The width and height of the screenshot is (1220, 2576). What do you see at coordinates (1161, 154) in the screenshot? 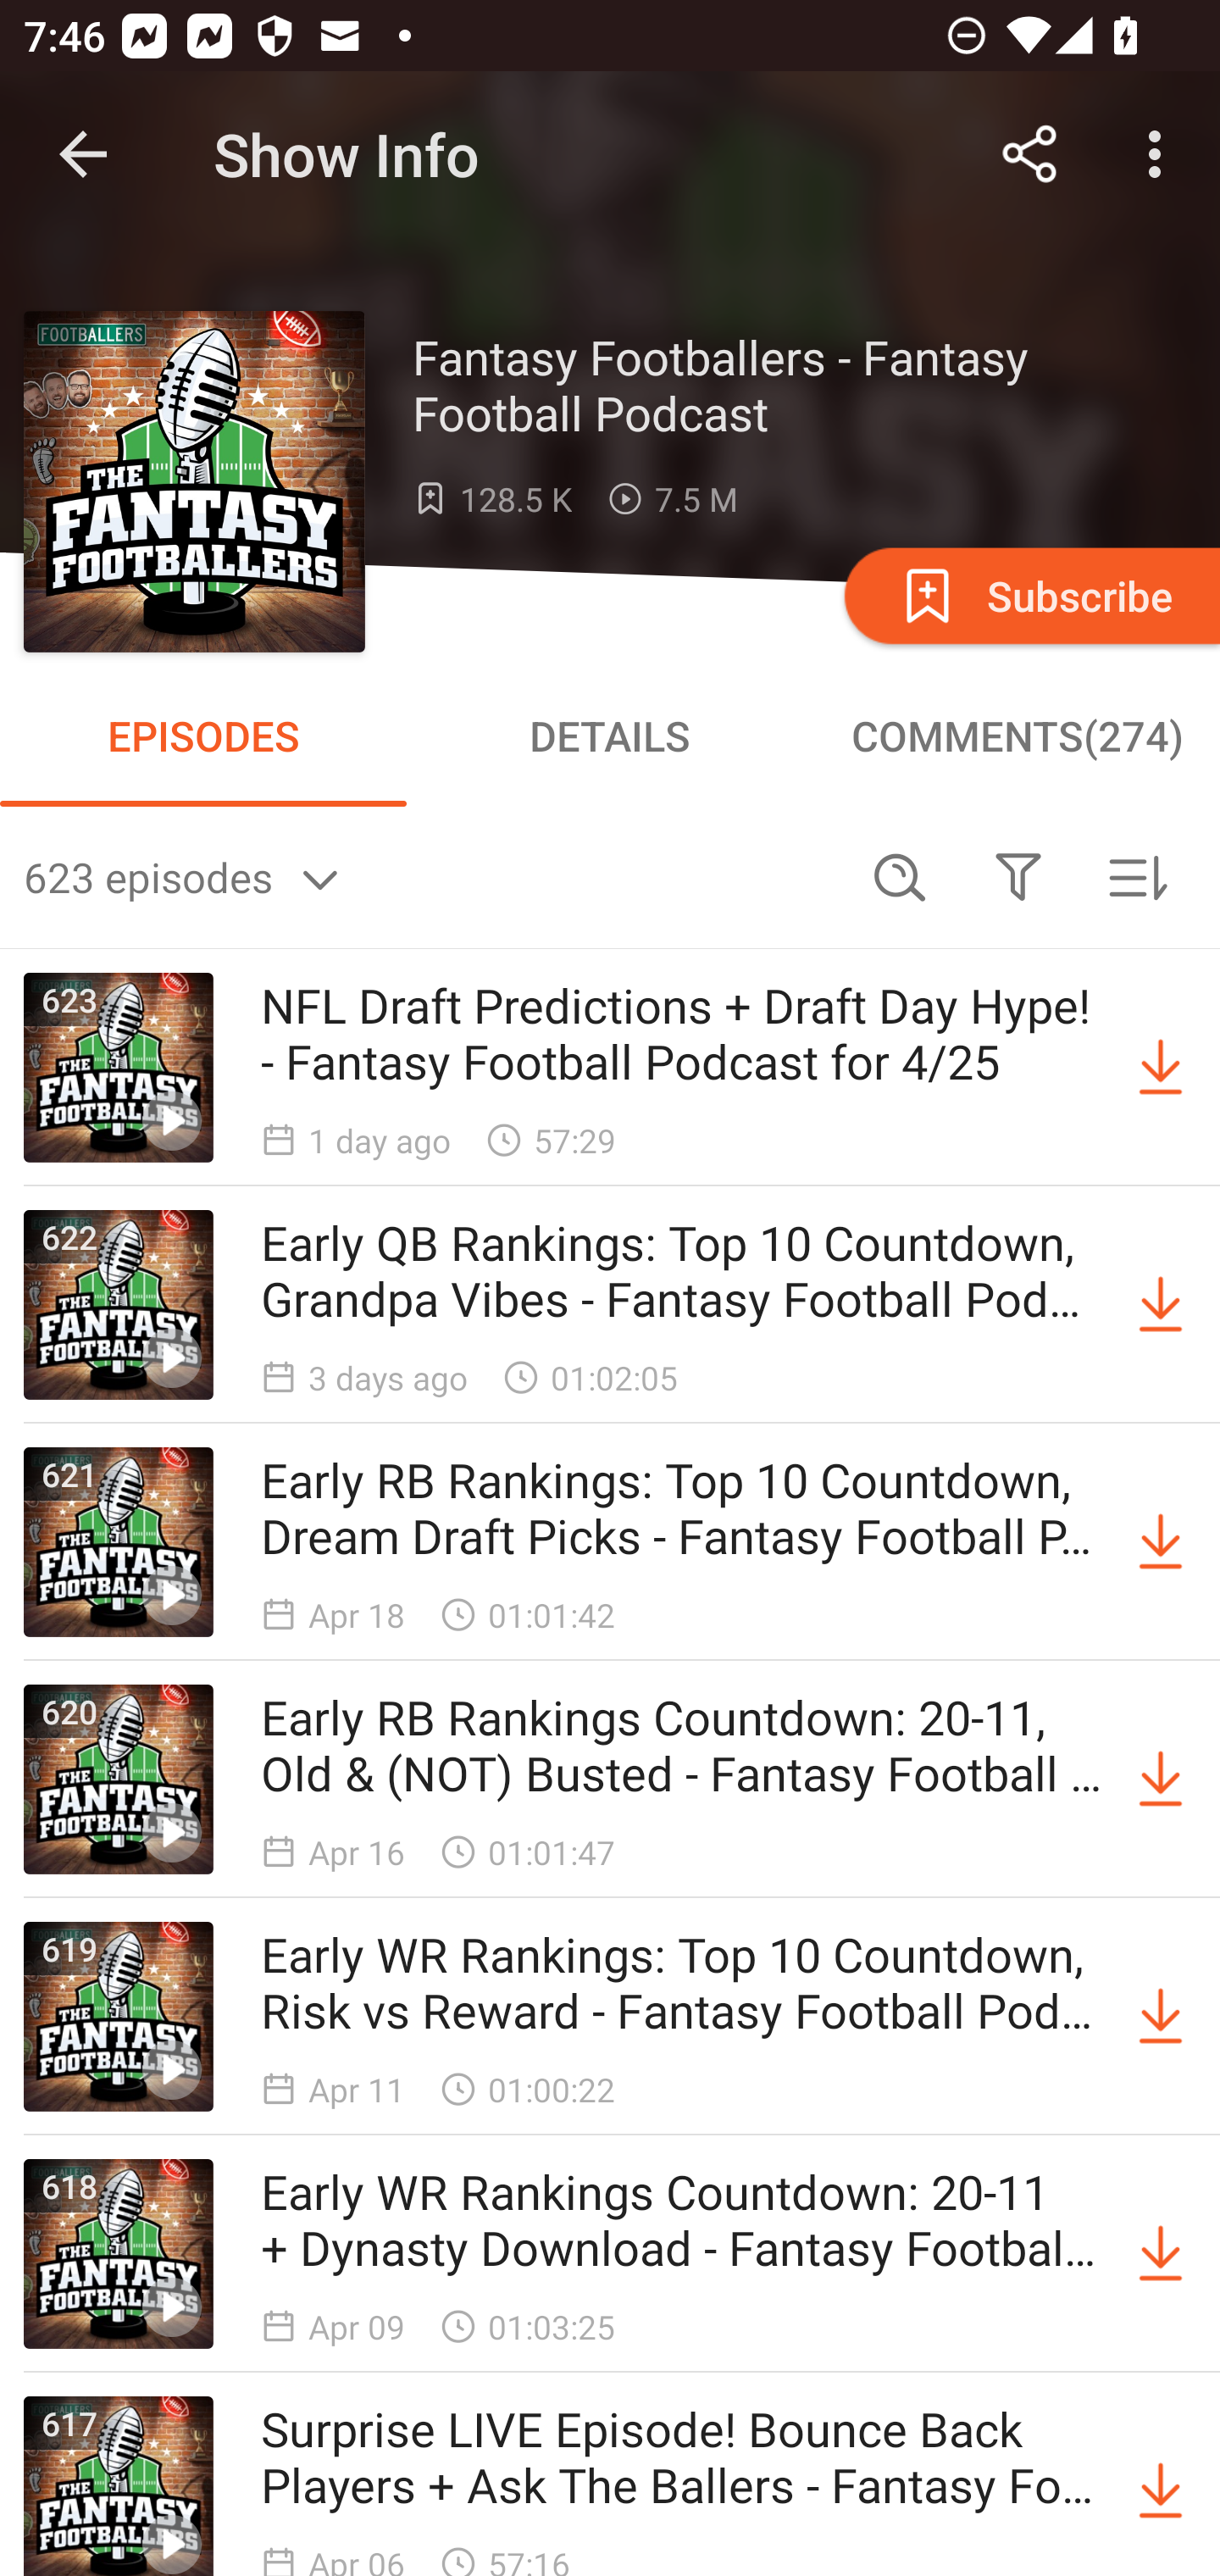
I see `More options` at bounding box center [1161, 154].